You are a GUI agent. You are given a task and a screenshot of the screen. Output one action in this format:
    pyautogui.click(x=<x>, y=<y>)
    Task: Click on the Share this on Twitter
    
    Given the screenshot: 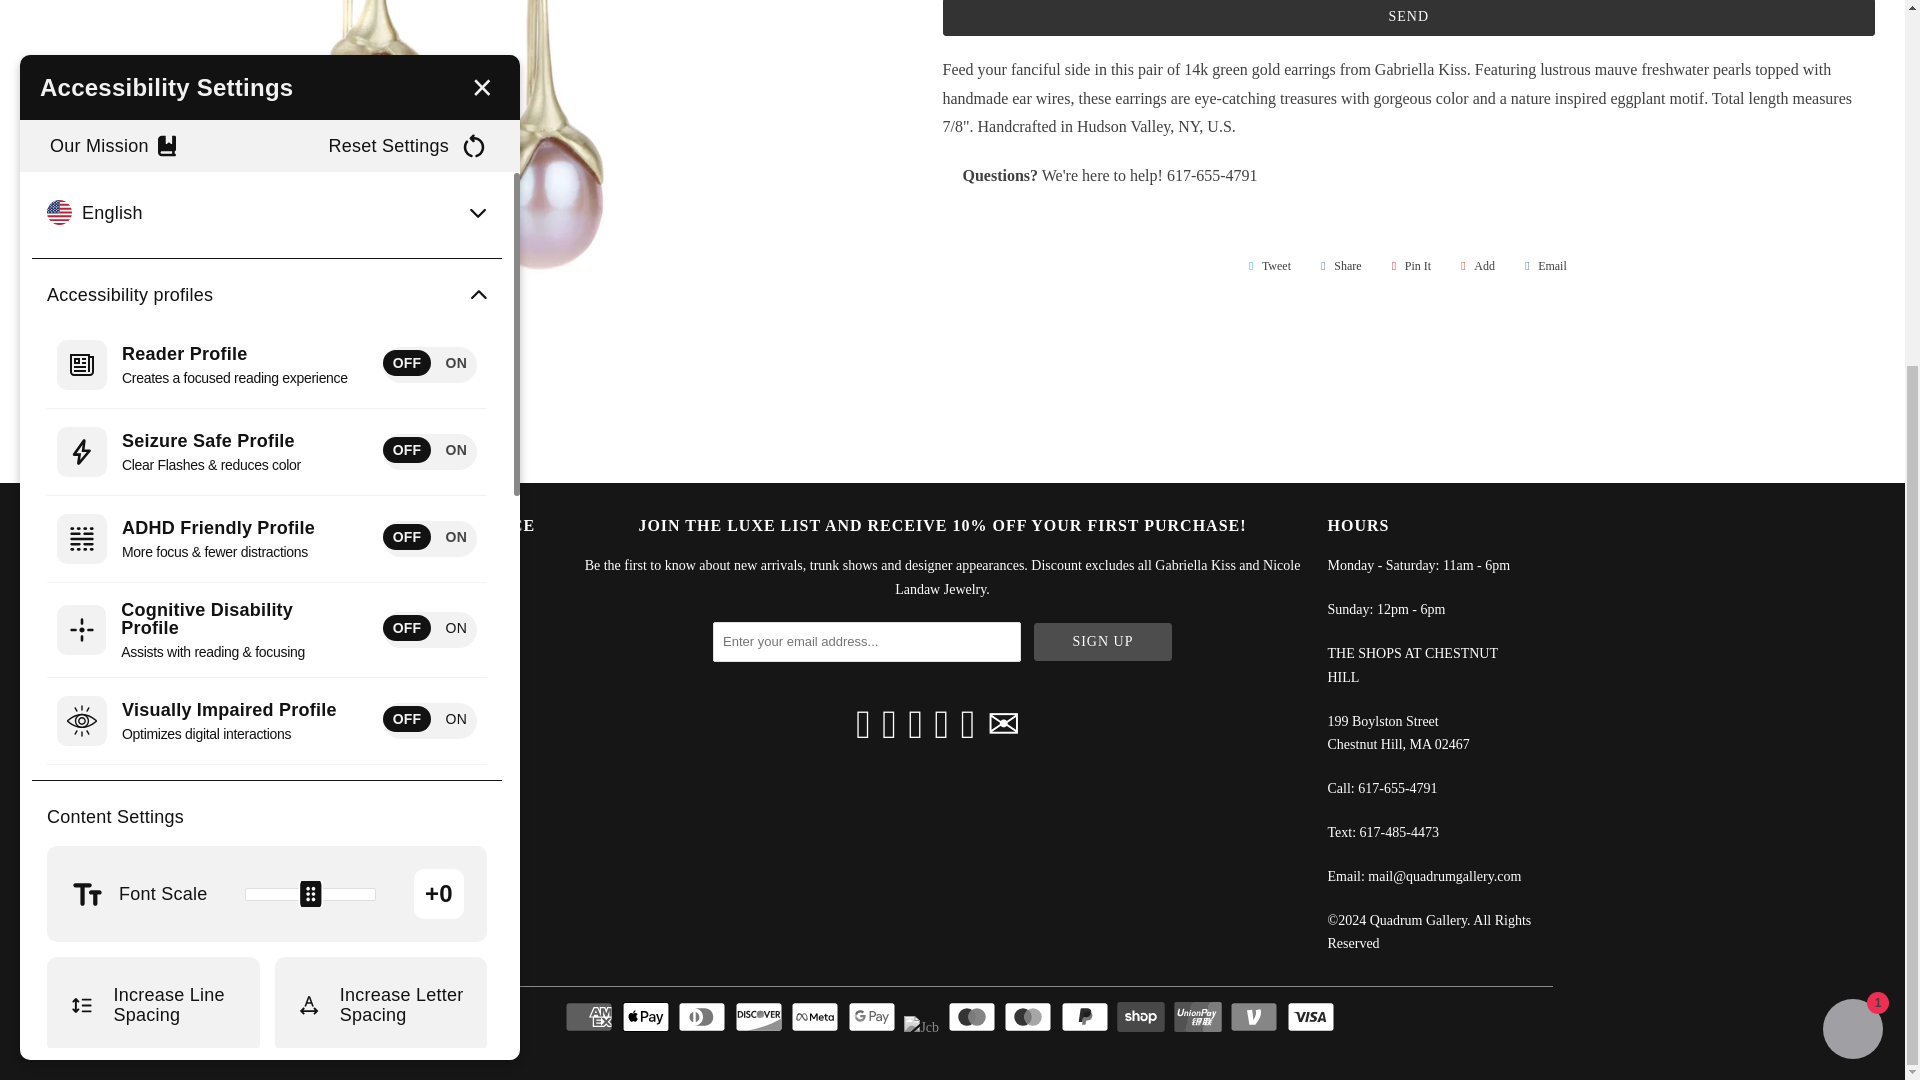 What is the action you would take?
    pyautogui.click(x=1266, y=265)
    